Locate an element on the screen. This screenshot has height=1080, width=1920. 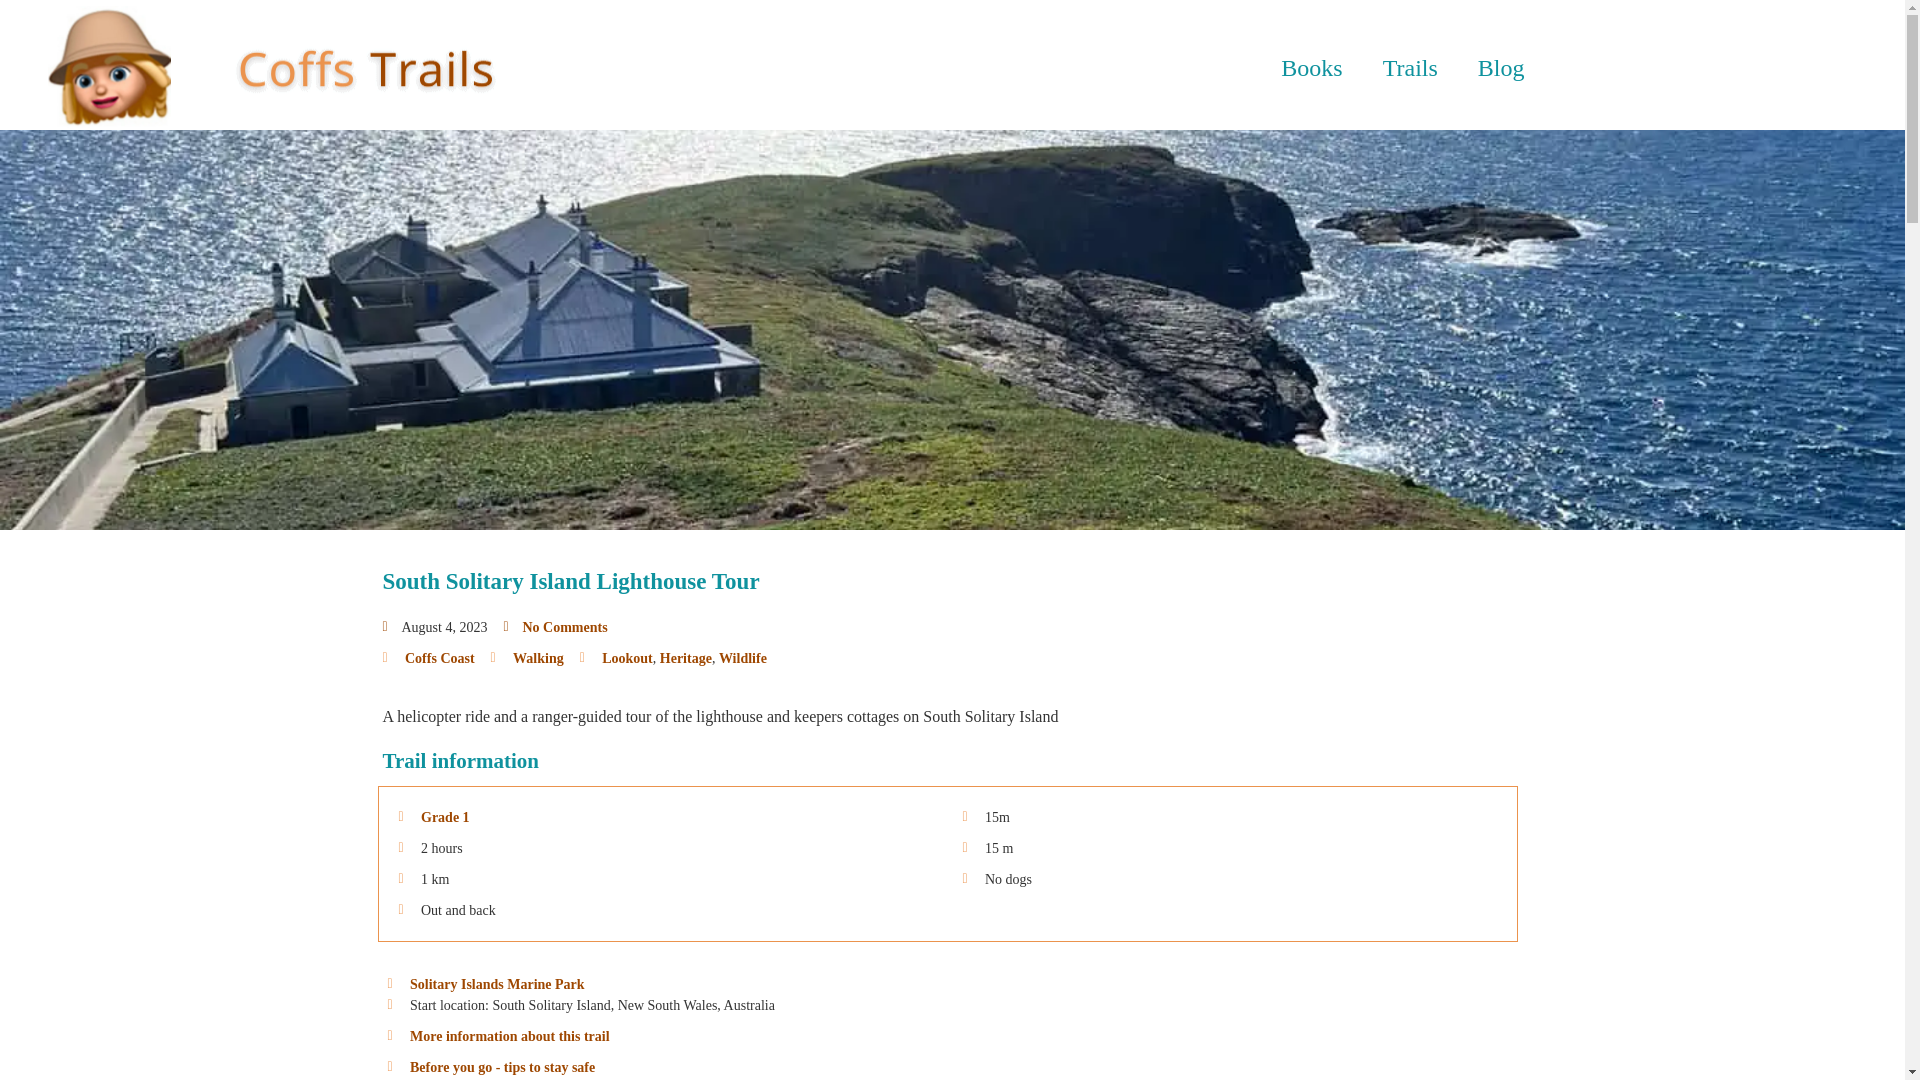
No Comments is located at coordinates (554, 627).